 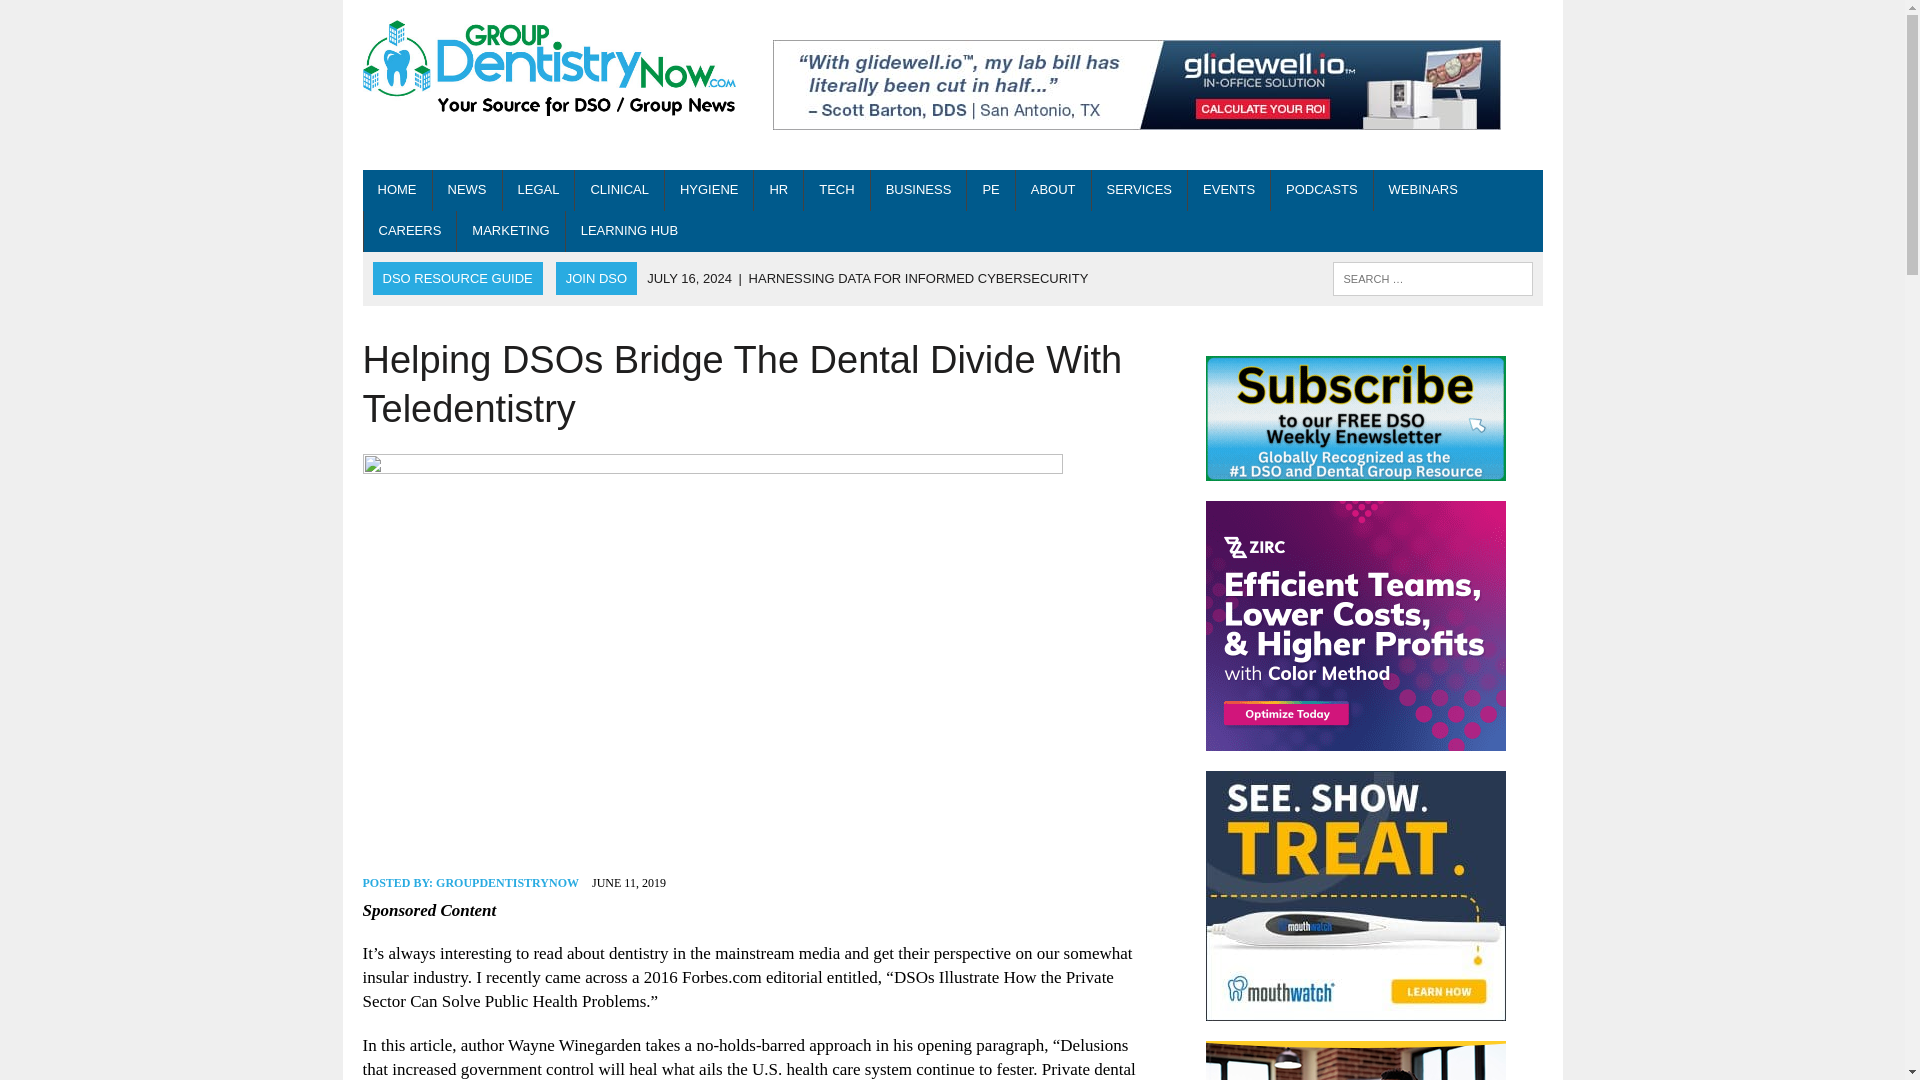 I want to click on ABOUT, so click(x=1052, y=190).